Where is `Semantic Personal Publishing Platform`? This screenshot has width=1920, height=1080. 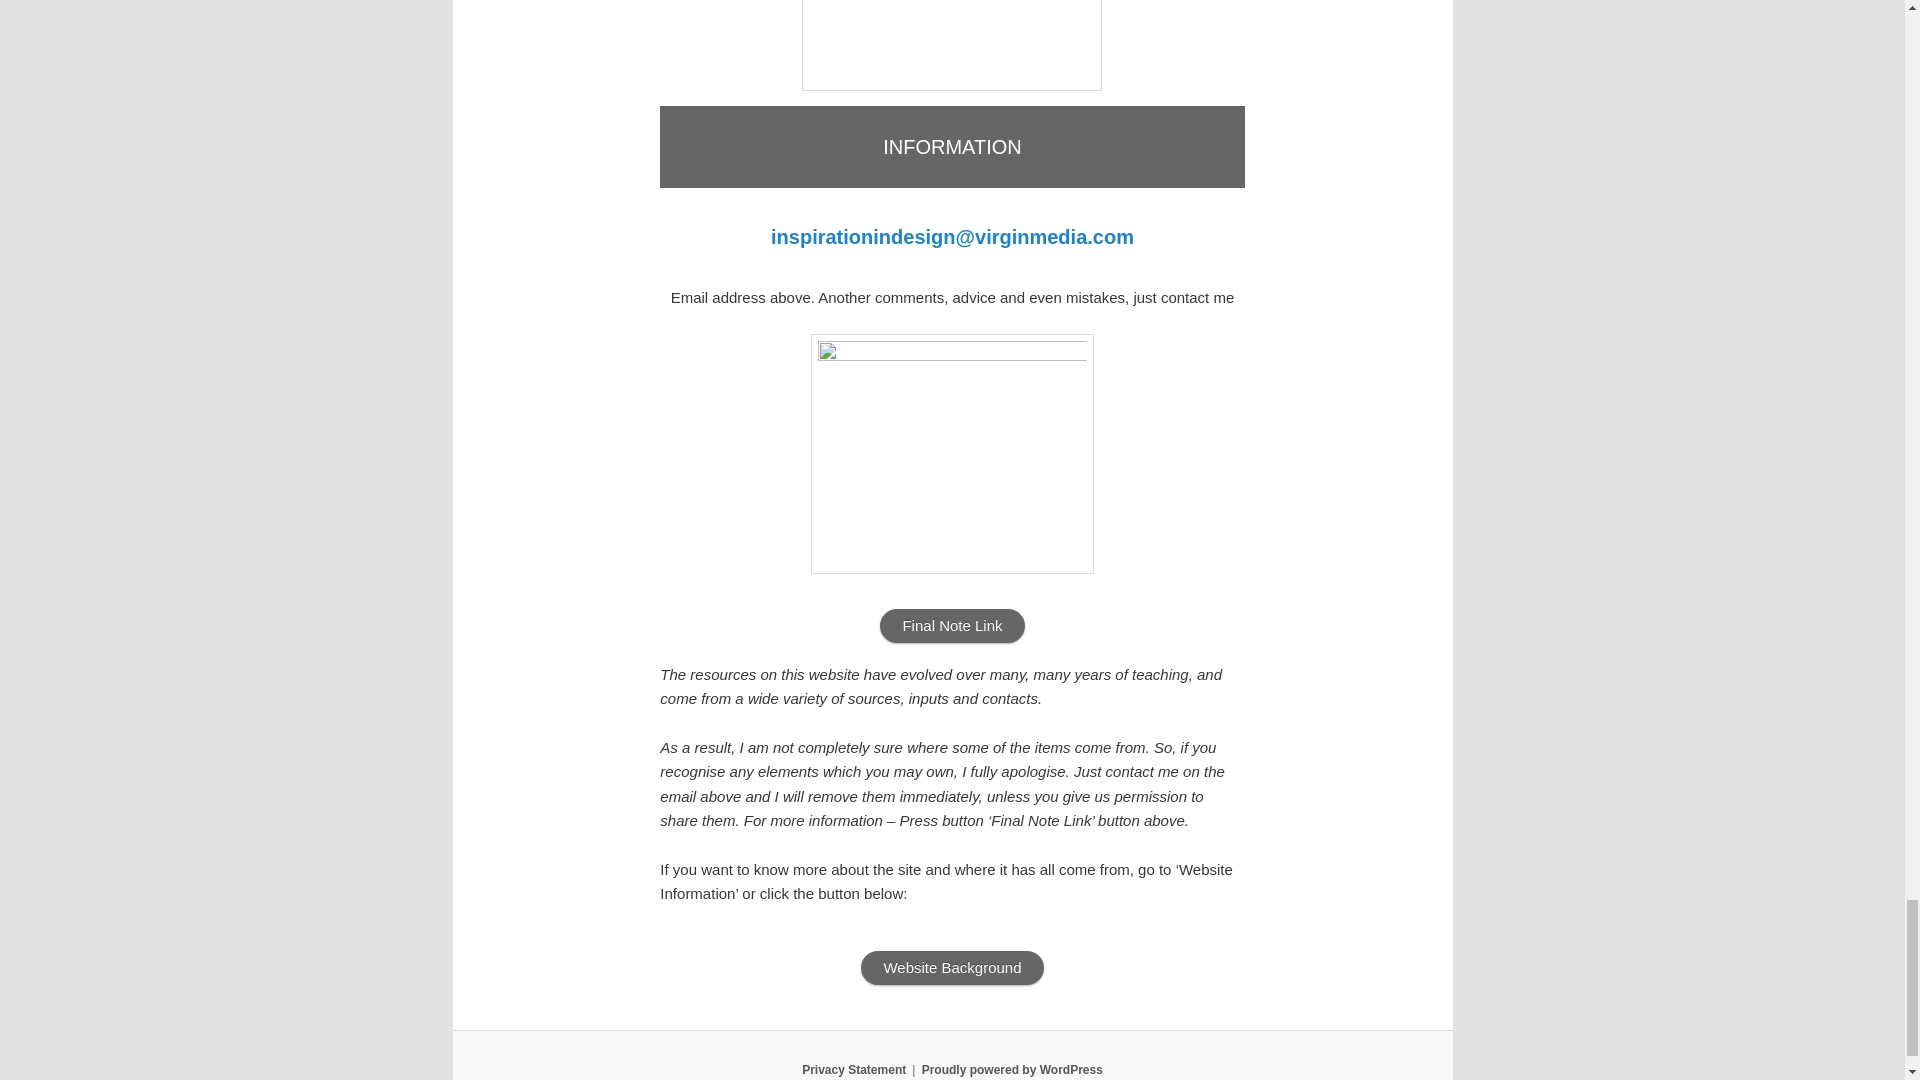 Semantic Personal Publishing Platform is located at coordinates (1012, 1069).